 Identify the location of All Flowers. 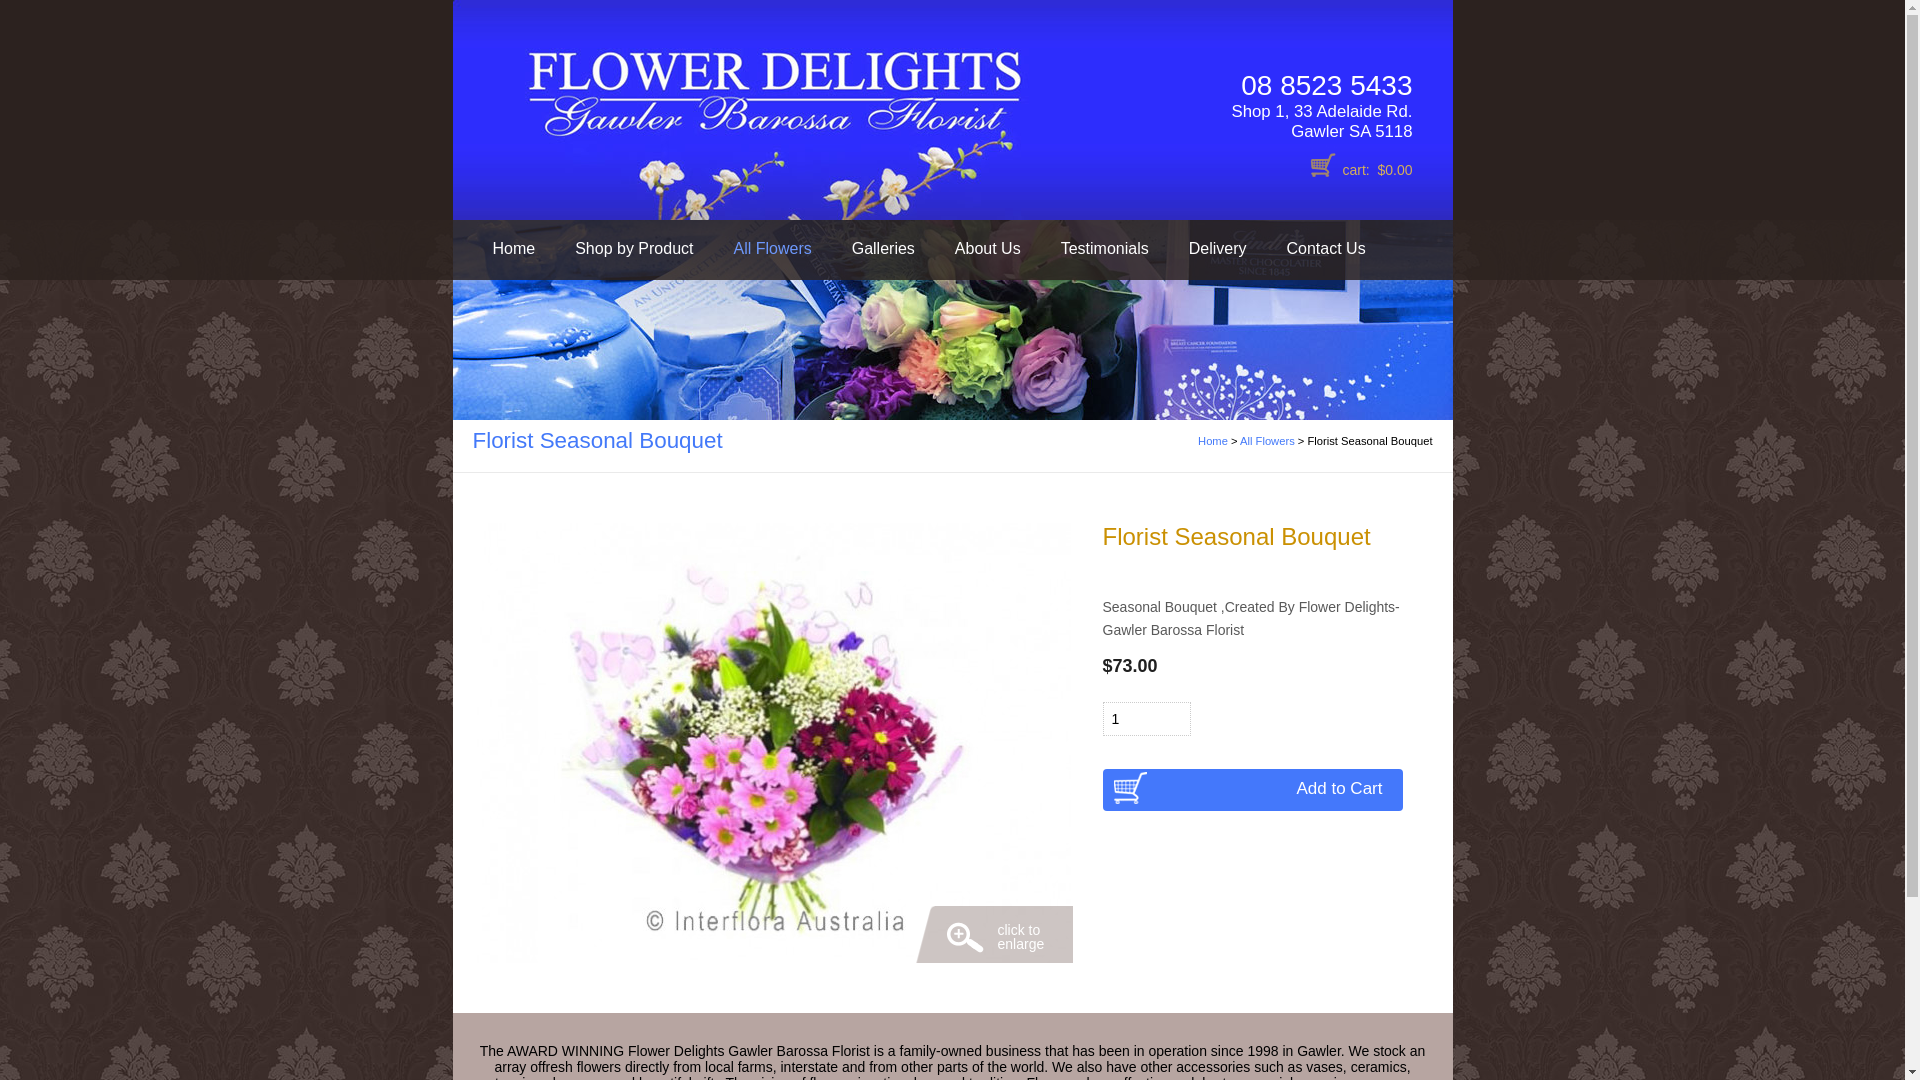
(1268, 440).